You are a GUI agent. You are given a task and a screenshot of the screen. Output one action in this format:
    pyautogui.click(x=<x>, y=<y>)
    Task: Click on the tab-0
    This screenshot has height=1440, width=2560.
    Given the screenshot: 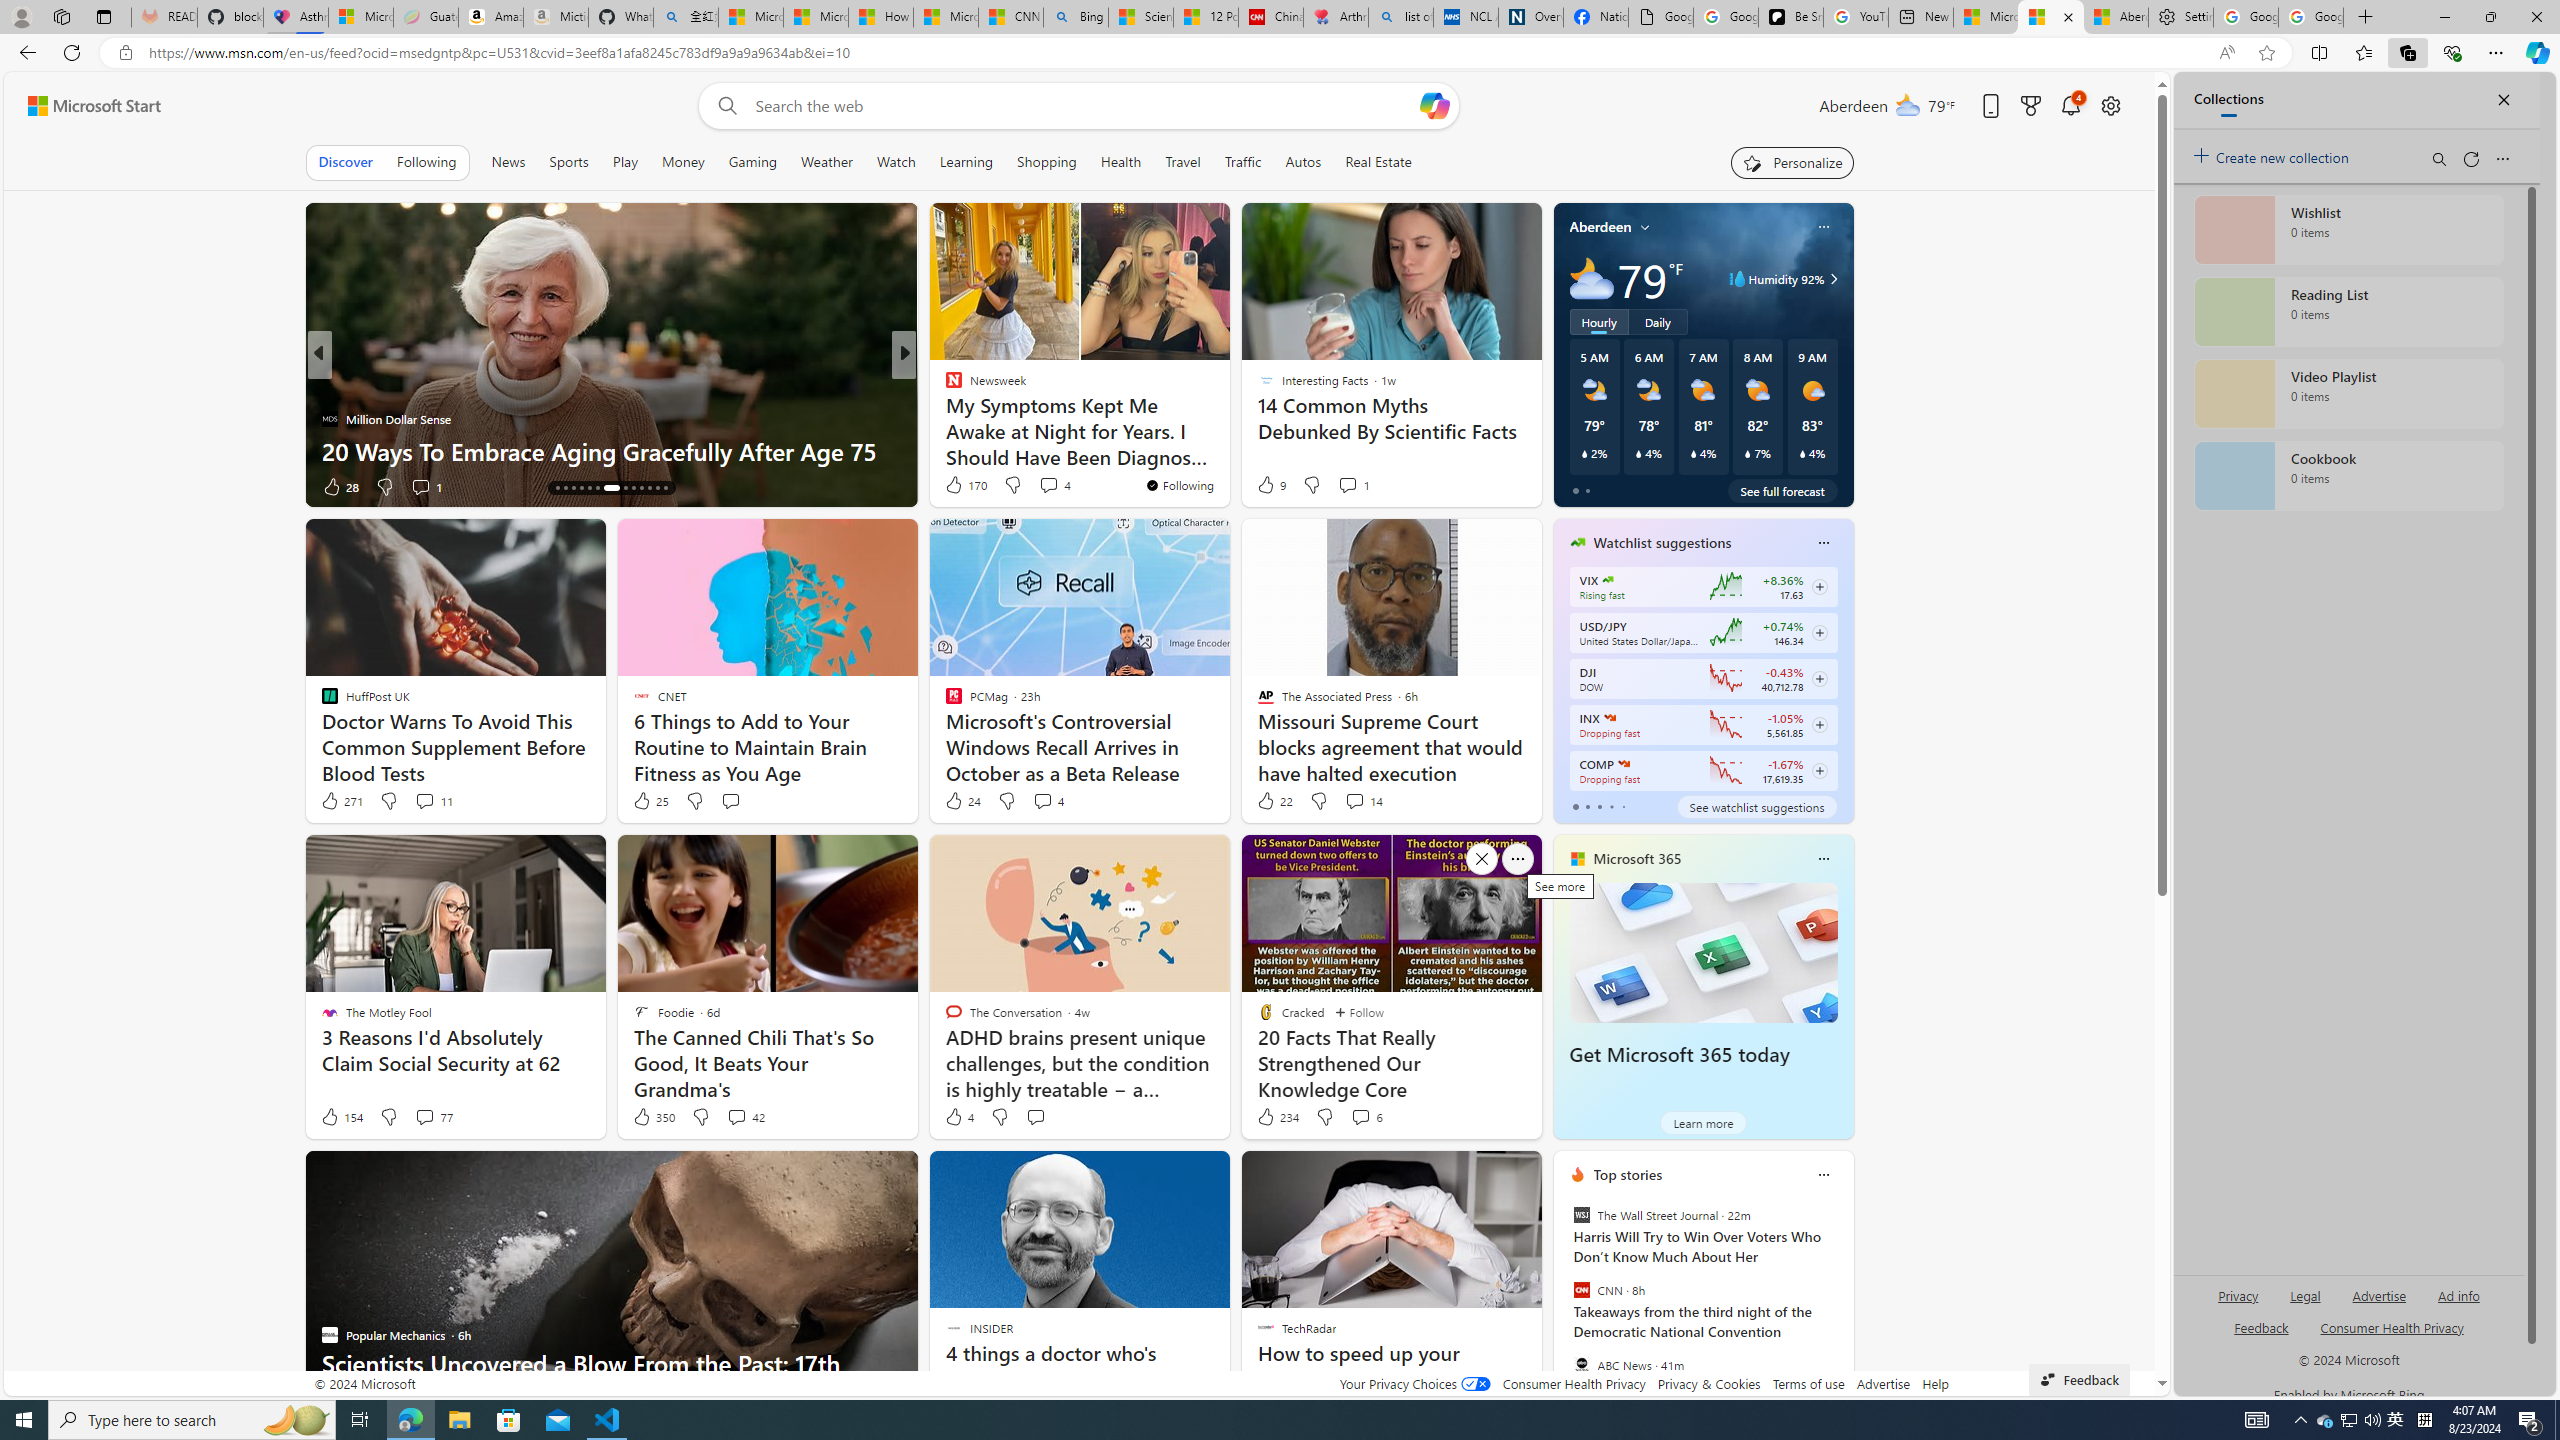 What is the action you would take?
    pyautogui.click(x=1576, y=806)
    